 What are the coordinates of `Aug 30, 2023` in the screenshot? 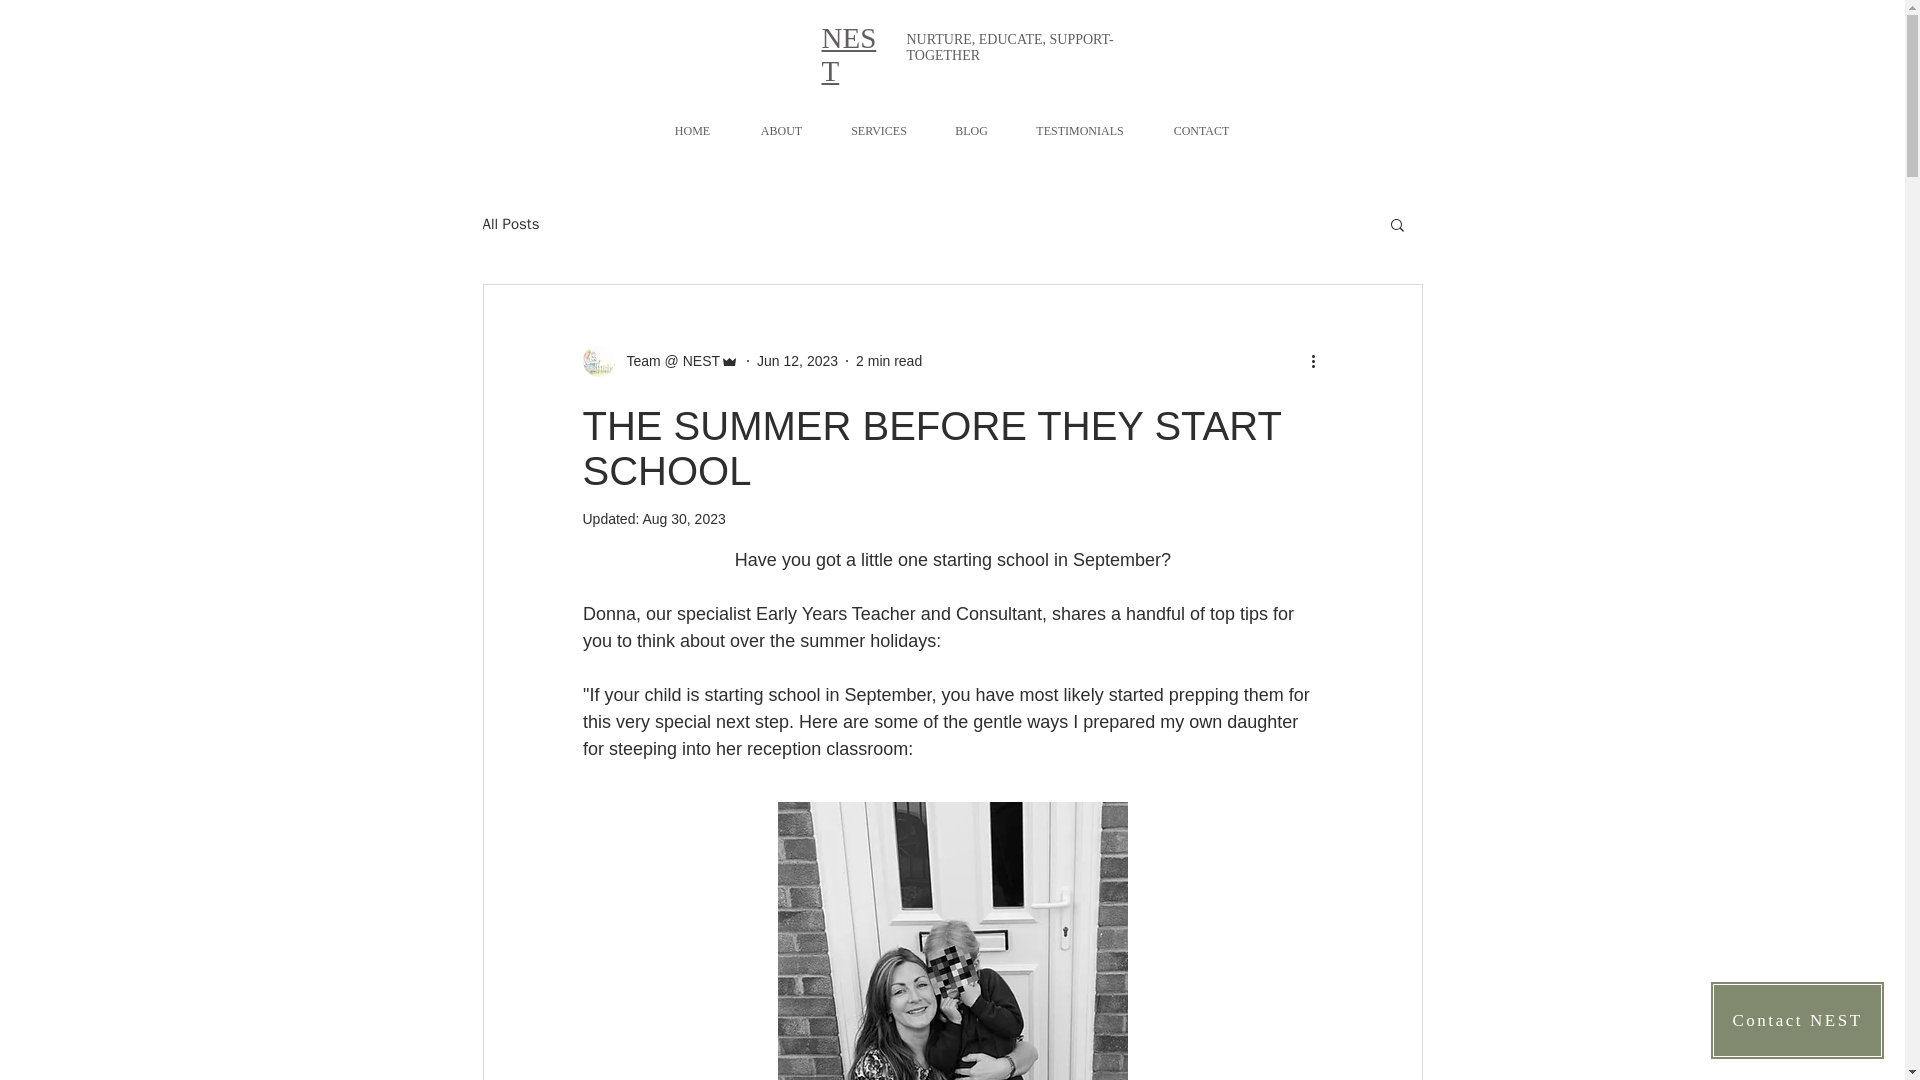 It's located at (683, 518).